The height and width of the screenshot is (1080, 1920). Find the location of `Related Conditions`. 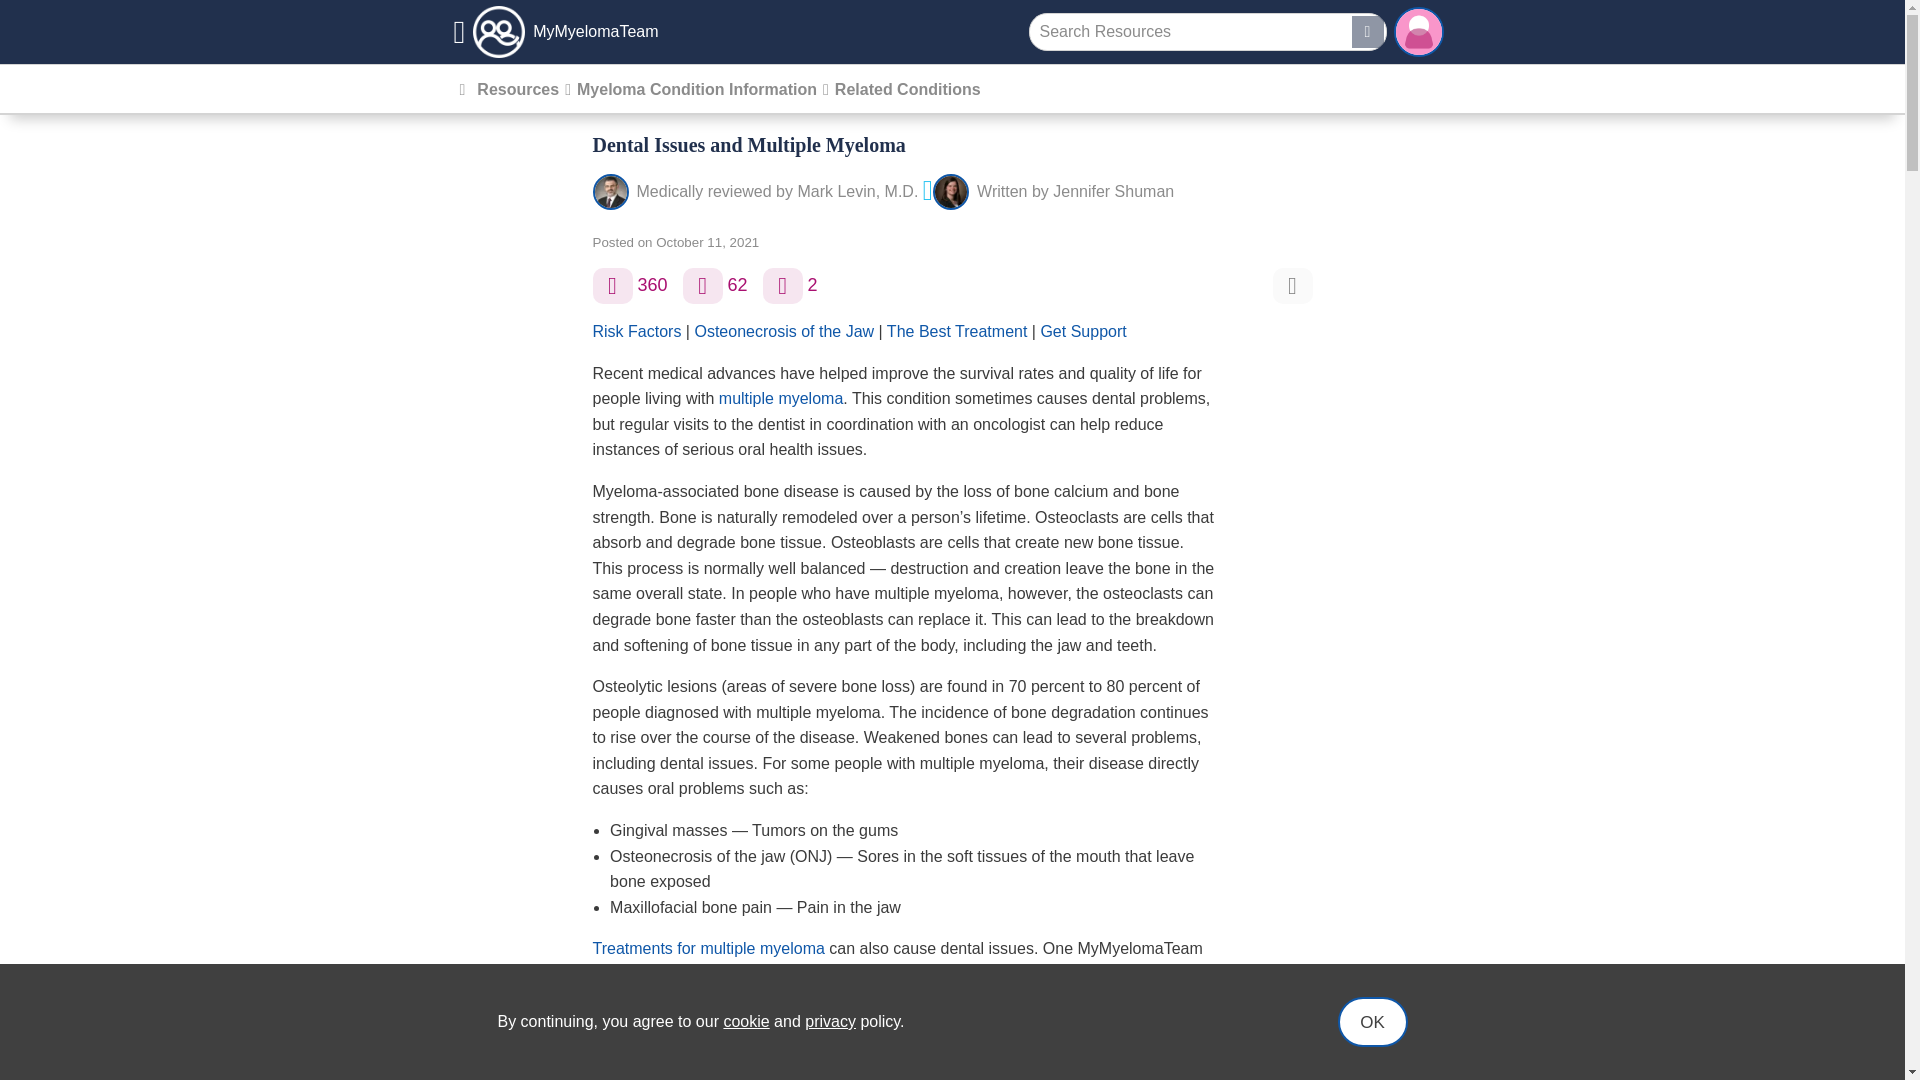

Related Conditions is located at coordinates (908, 90).